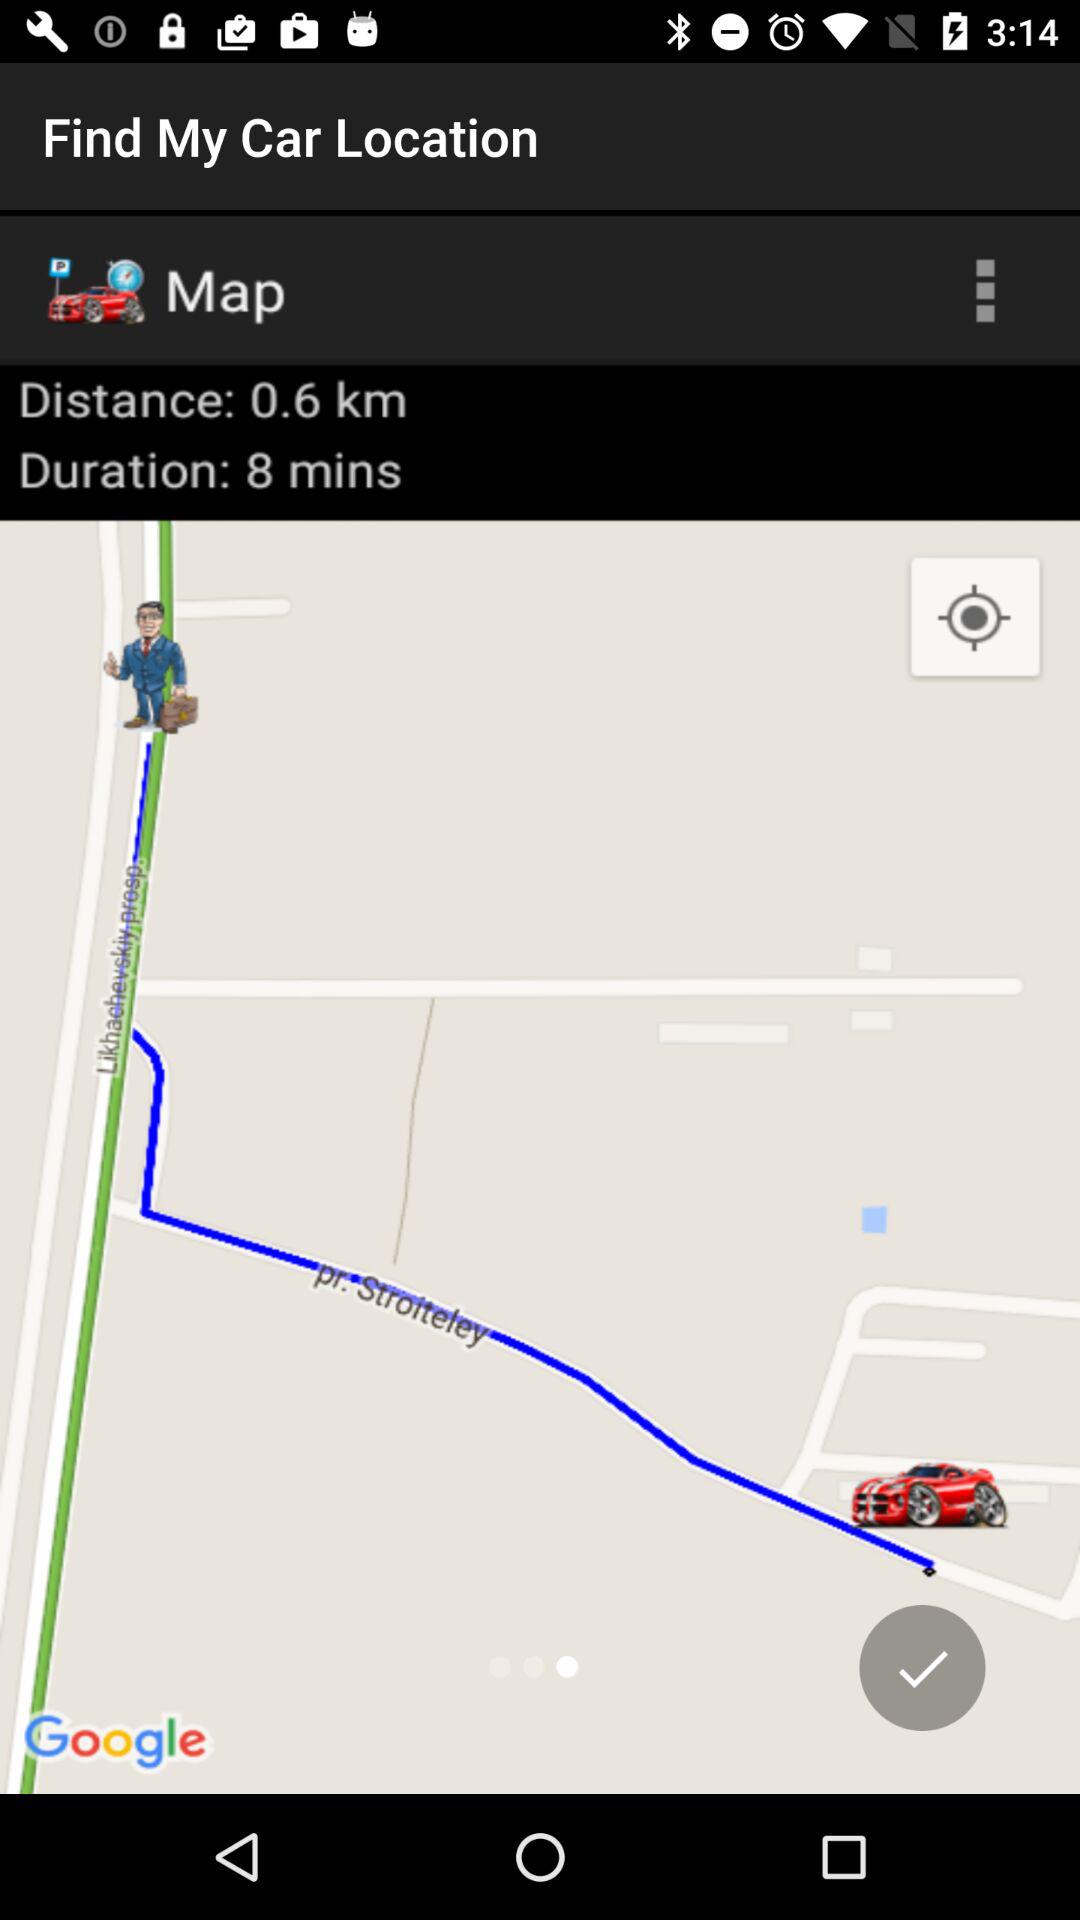 This screenshot has width=1080, height=1920. Describe the element at coordinates (922, 1668) in the screenshot. I see `ok` at that location.